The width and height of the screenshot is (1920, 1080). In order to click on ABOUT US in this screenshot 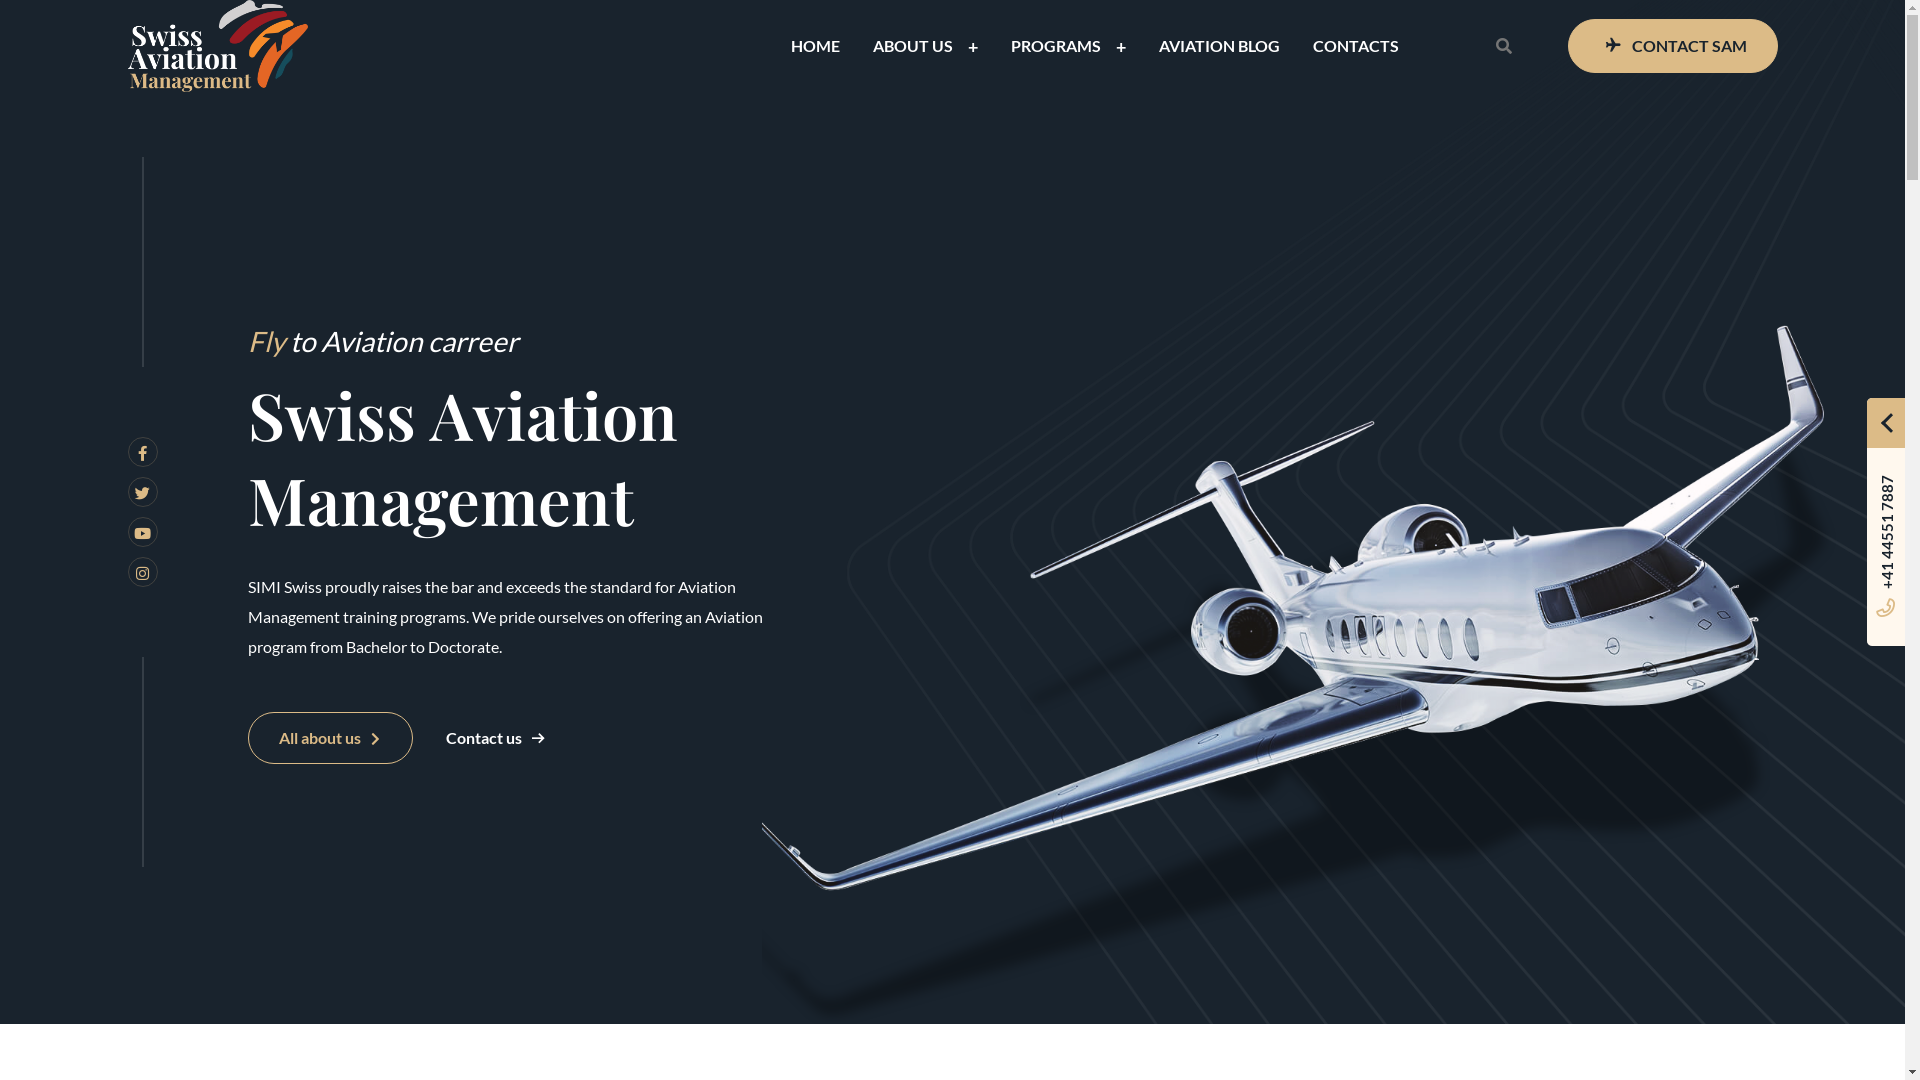, I will do `click(912, 46)`.